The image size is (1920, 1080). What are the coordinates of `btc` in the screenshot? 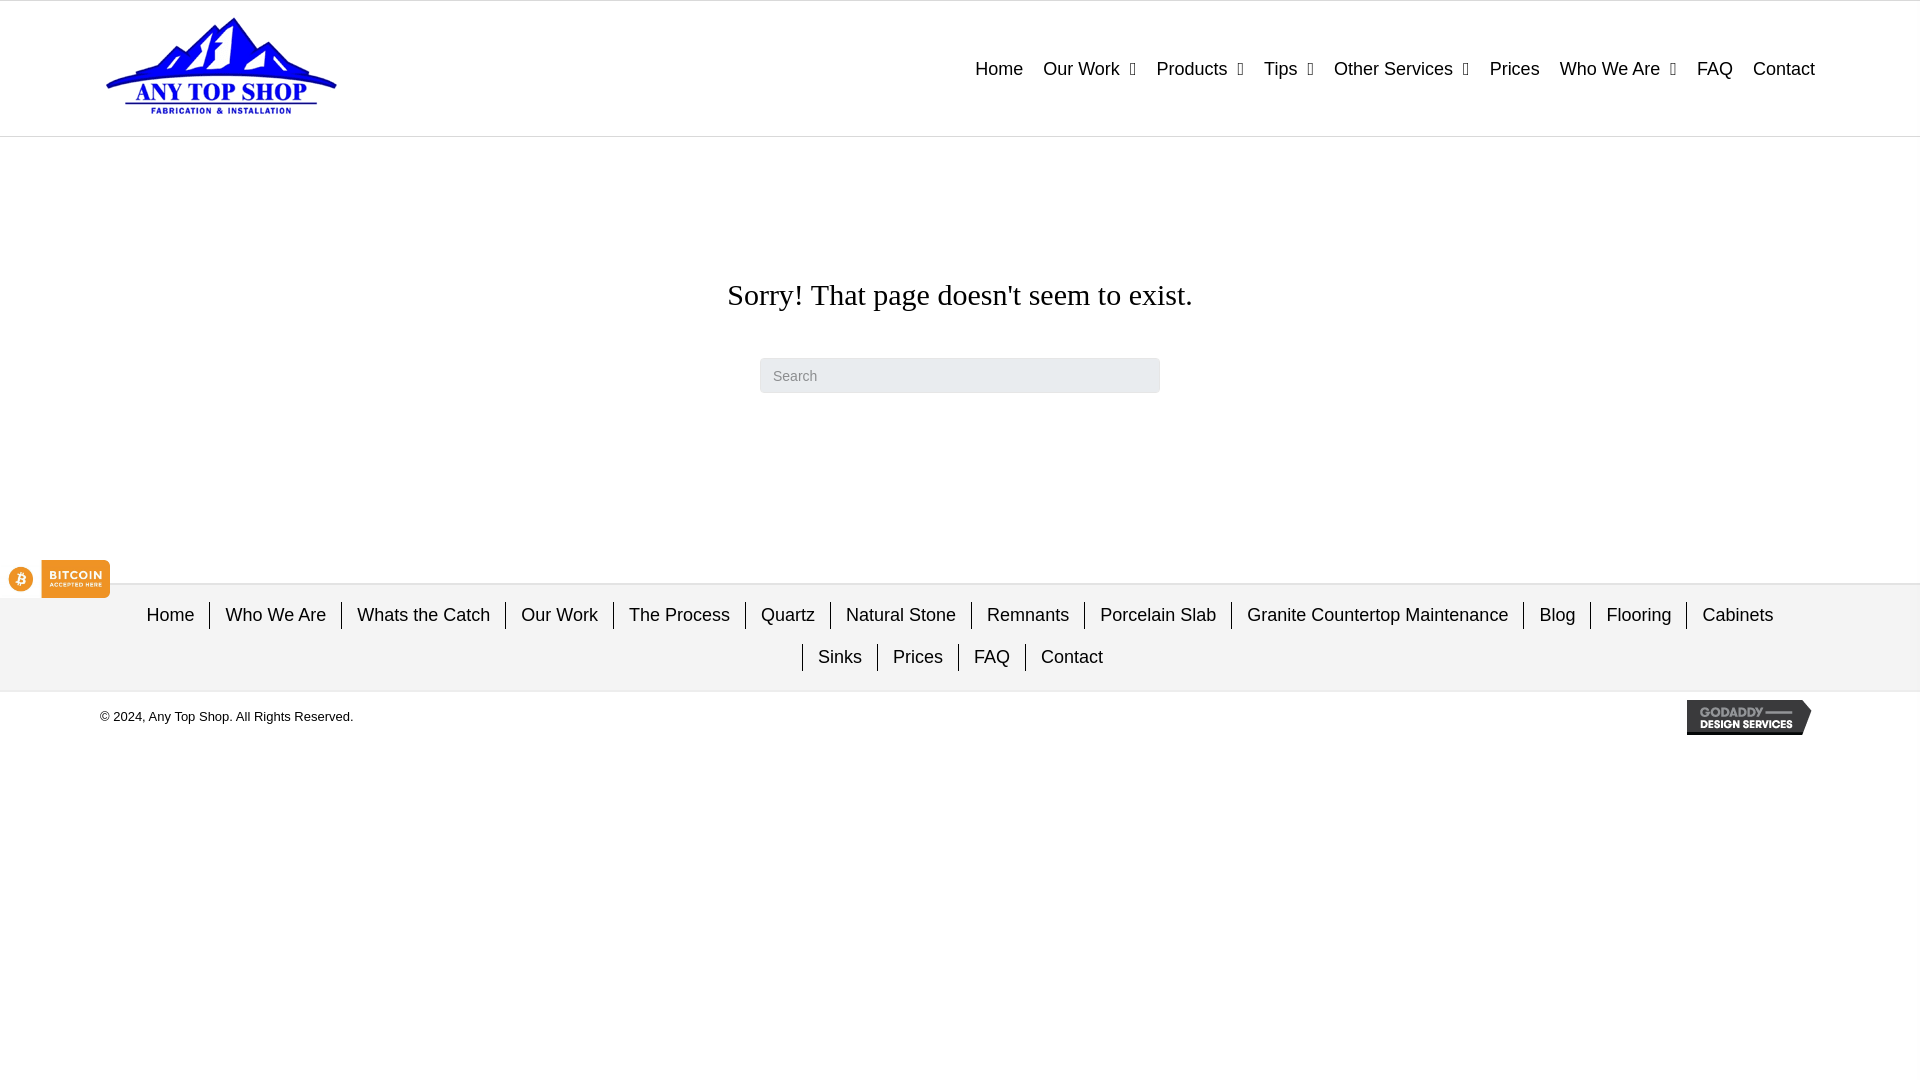 It's located at (54, 579).